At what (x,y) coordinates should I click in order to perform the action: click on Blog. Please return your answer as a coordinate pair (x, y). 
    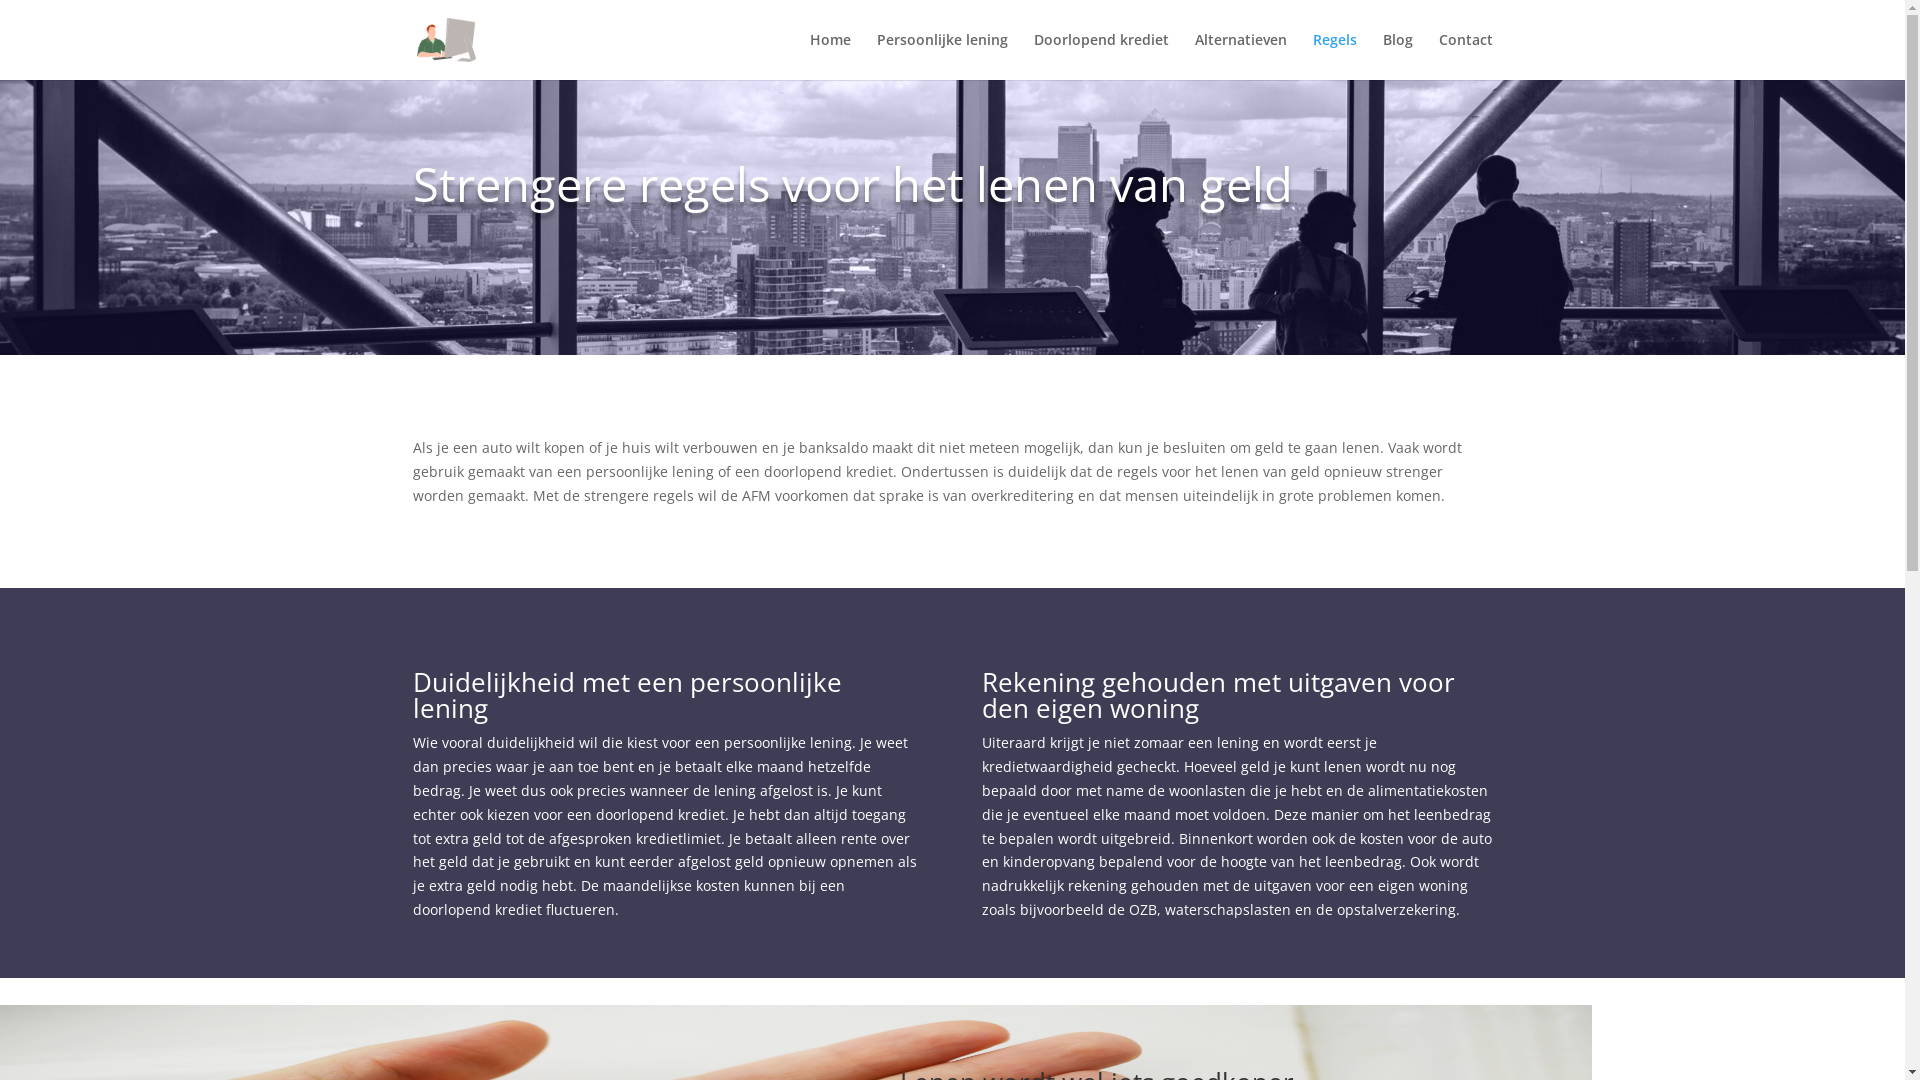
    Looking at the image, I should click on (1397, 56).